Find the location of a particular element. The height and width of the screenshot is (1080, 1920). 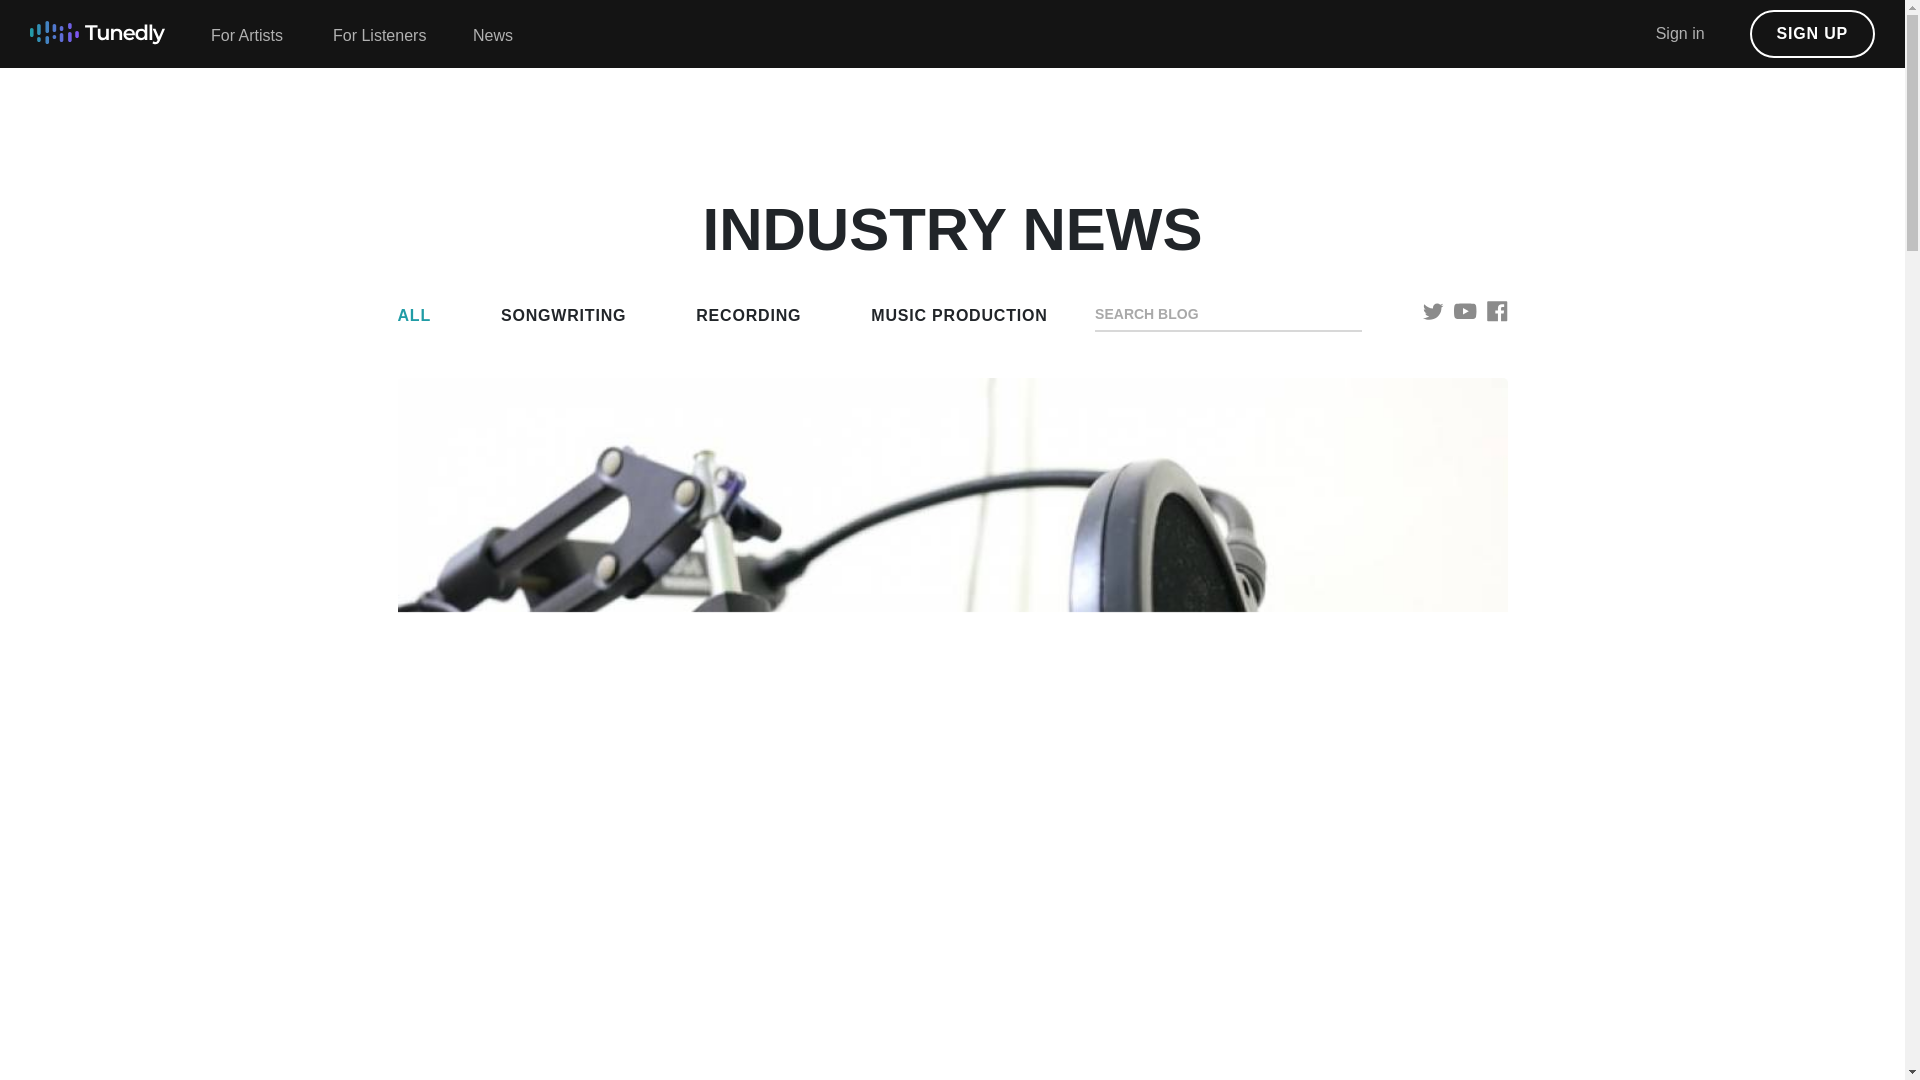

RECORDING is located at coordinates (748, 316).